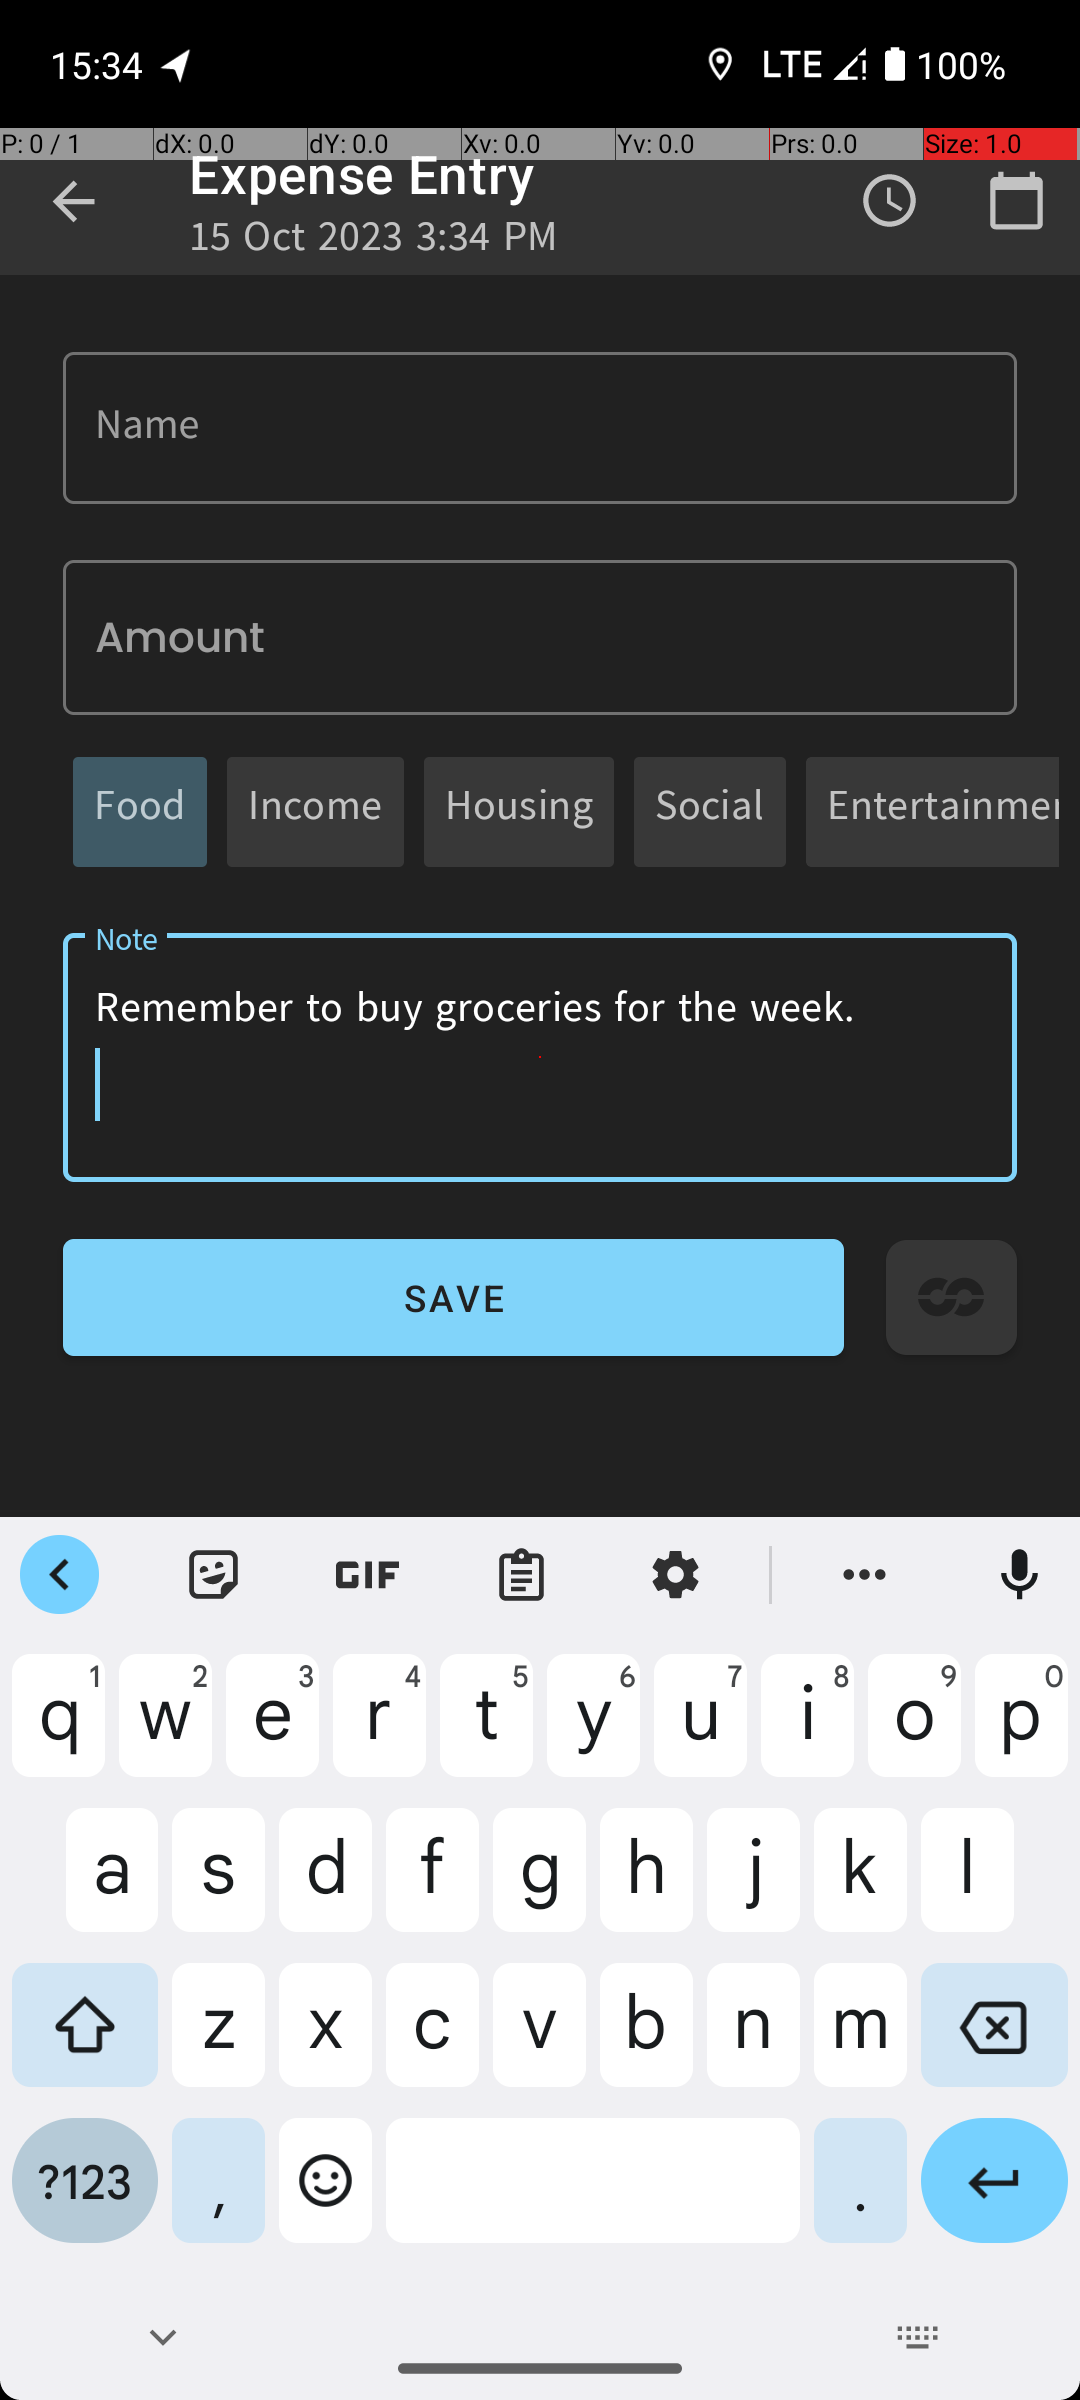 This screenshot has height=2400, width=1080. I want to click on Remember to buy groceries for the week.
, so click(540, 1058).